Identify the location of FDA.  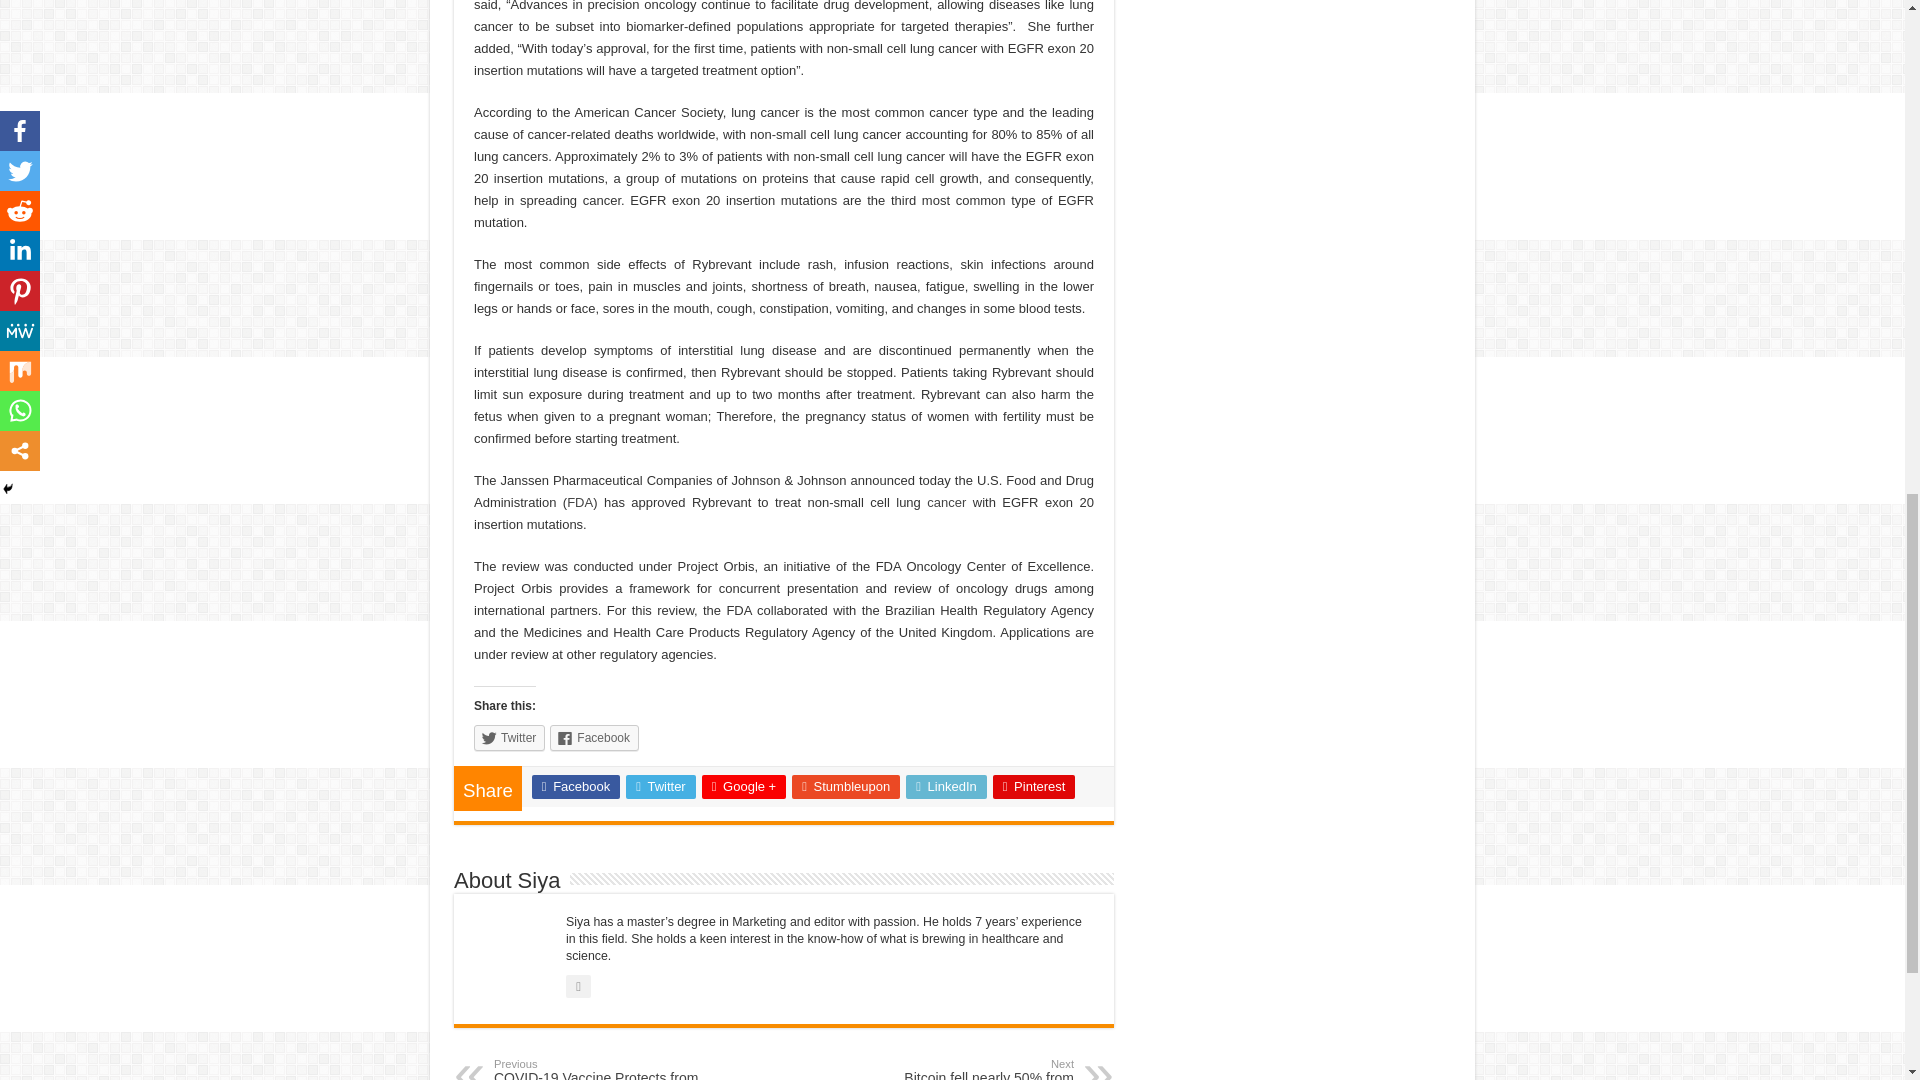
(580, 502).